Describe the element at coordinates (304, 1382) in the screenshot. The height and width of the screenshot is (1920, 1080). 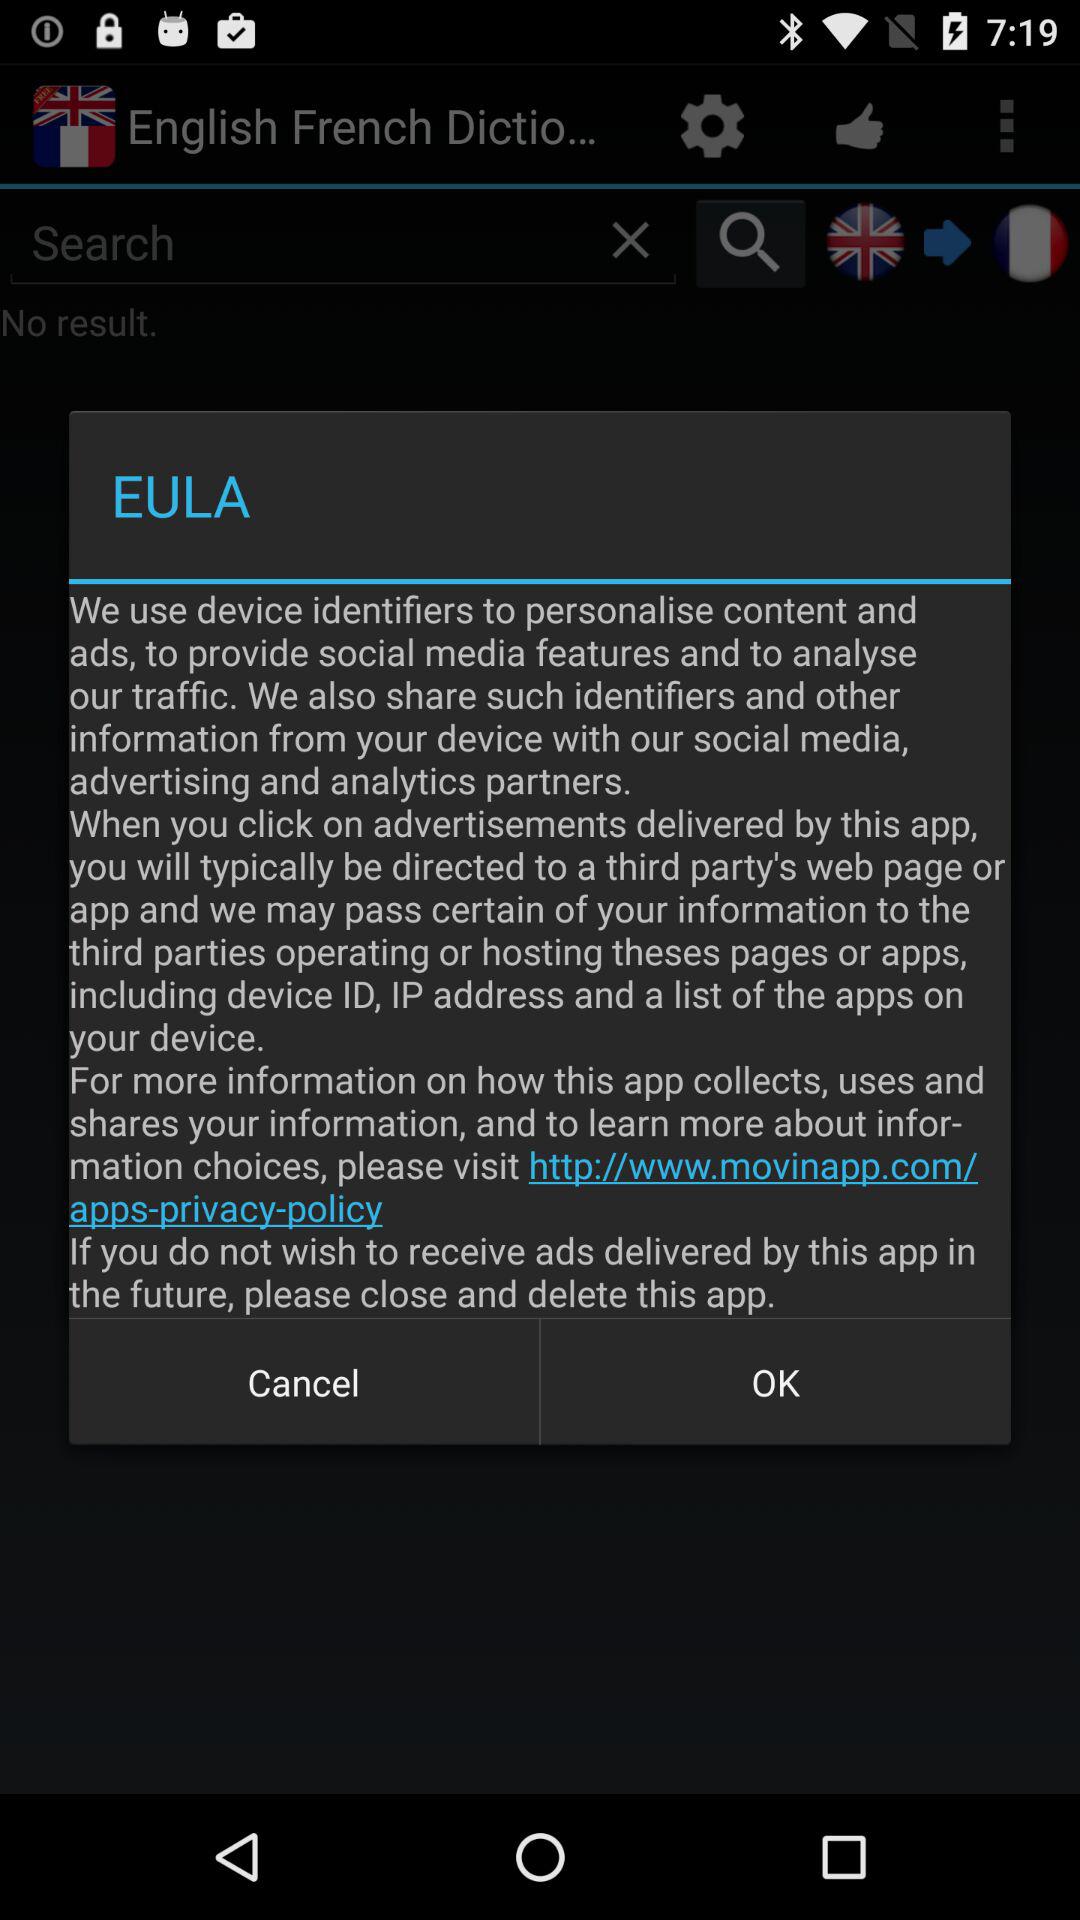
I see `tap cancel button` at that location.